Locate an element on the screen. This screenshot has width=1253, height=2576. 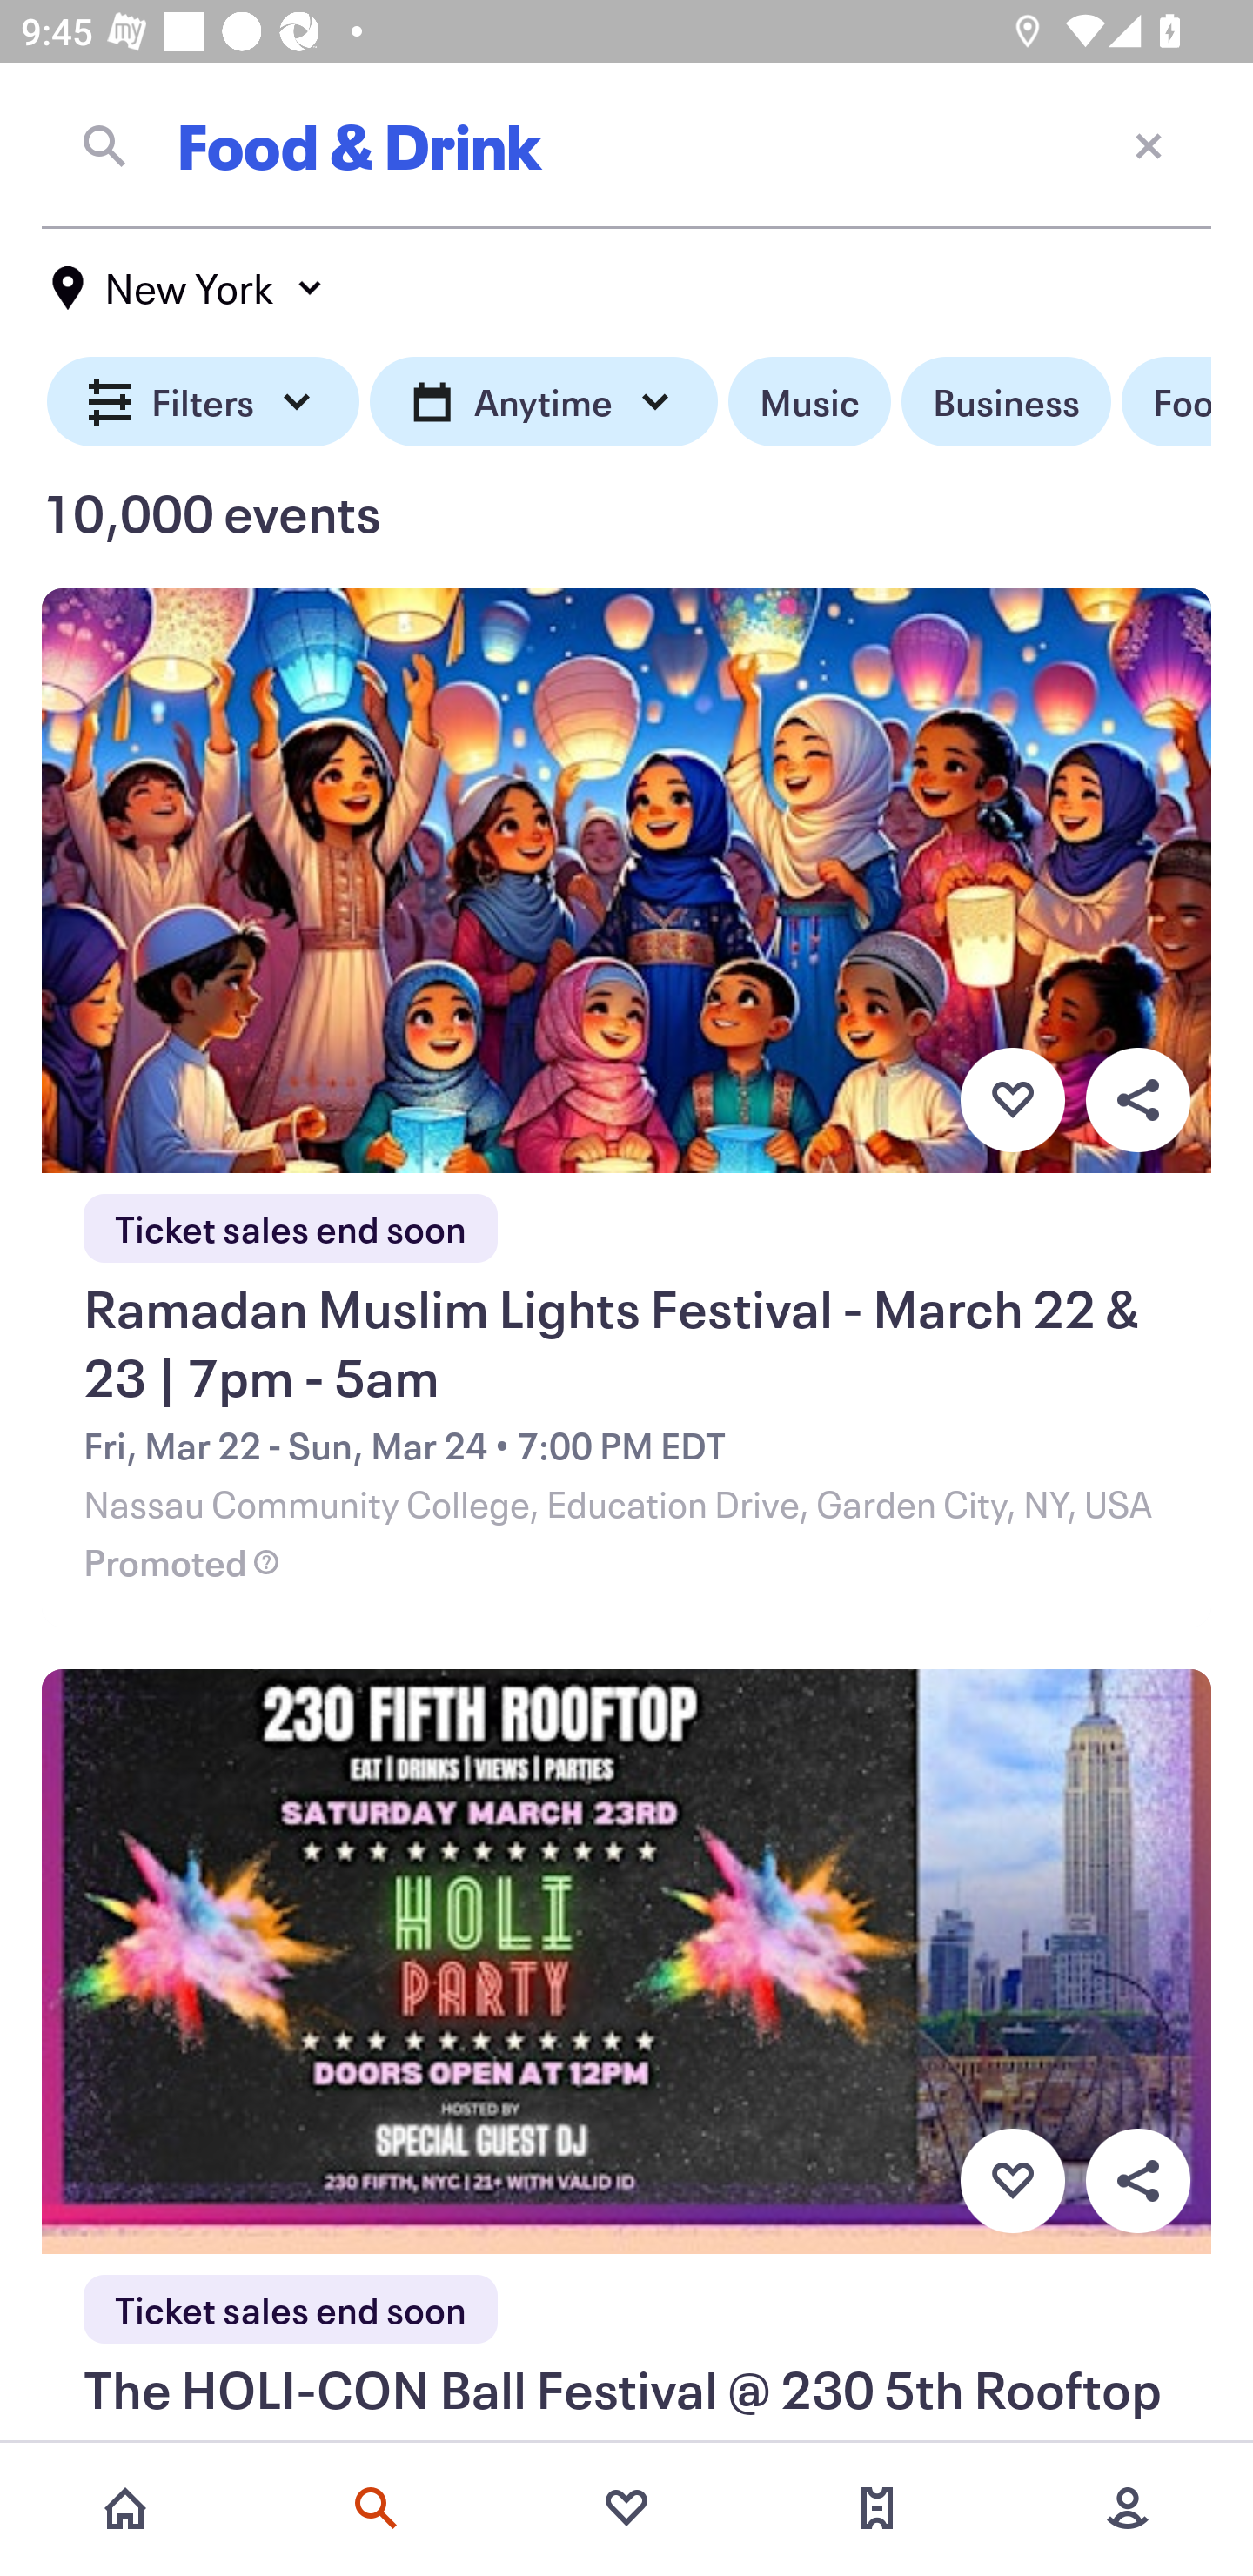
Favorites is located at coordinates (626, 2508).